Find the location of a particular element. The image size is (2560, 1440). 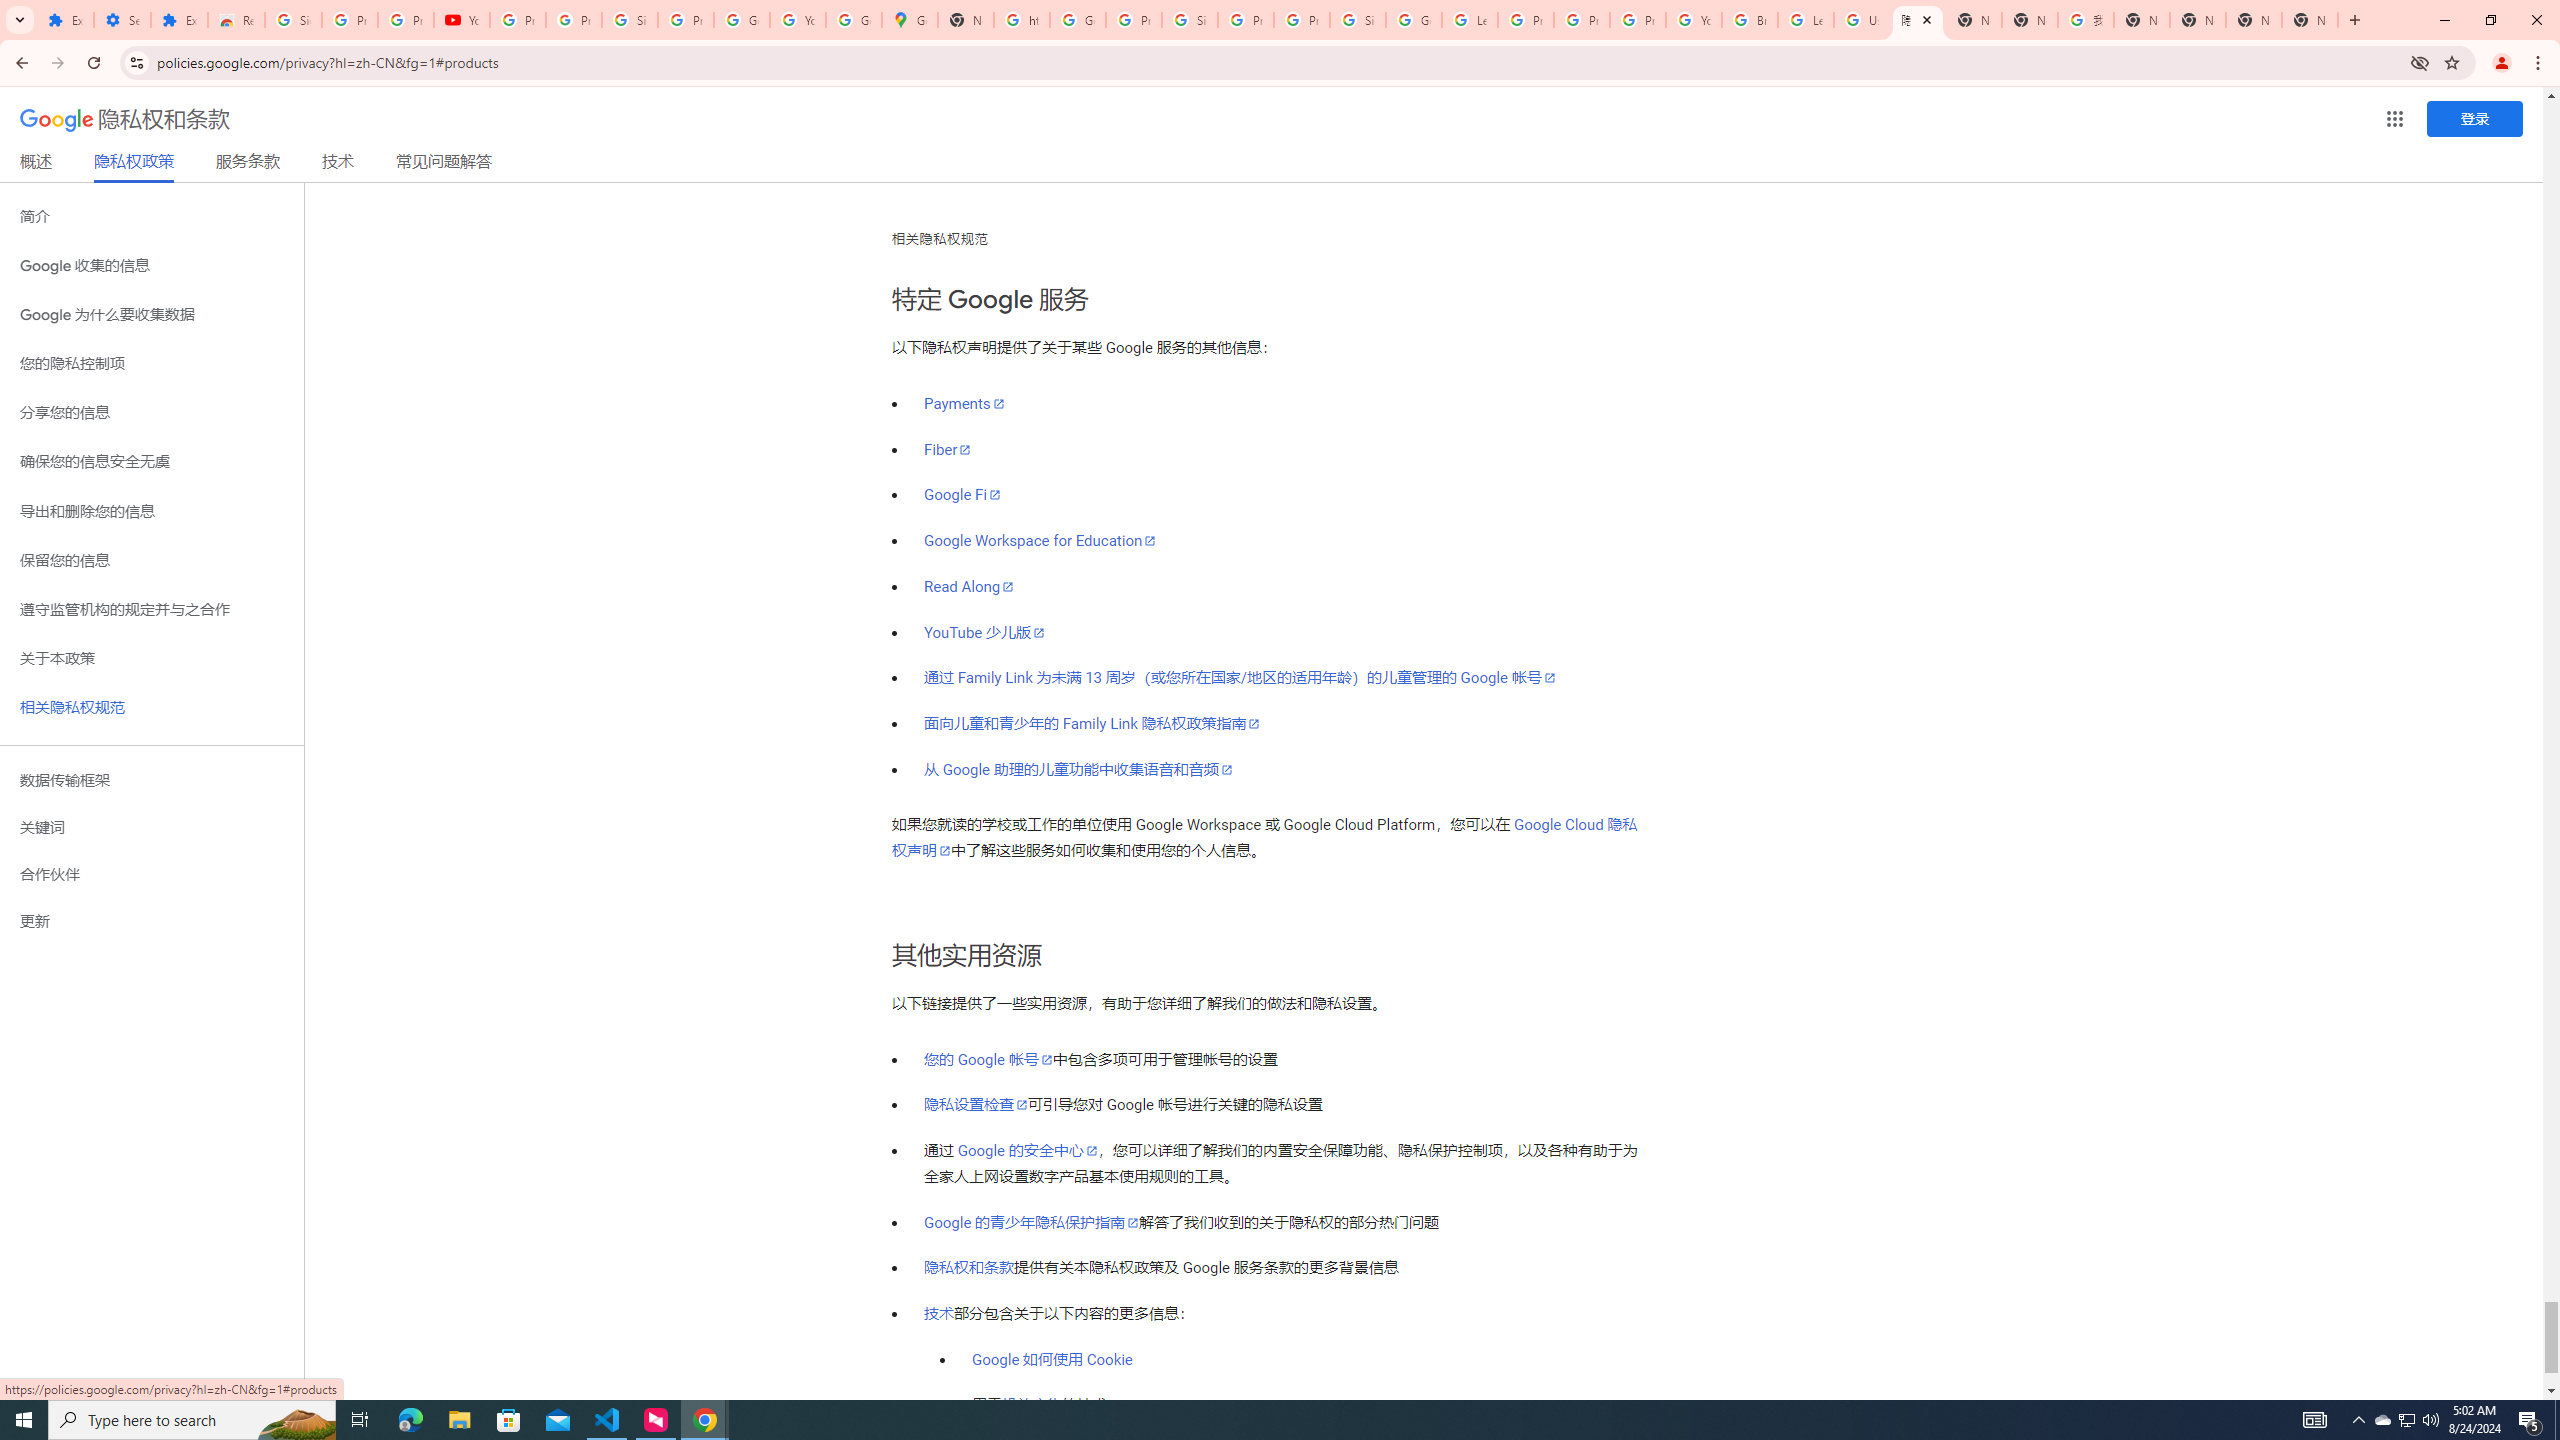

https://scholar.google.com/ is located at coordinates (1022, 20).